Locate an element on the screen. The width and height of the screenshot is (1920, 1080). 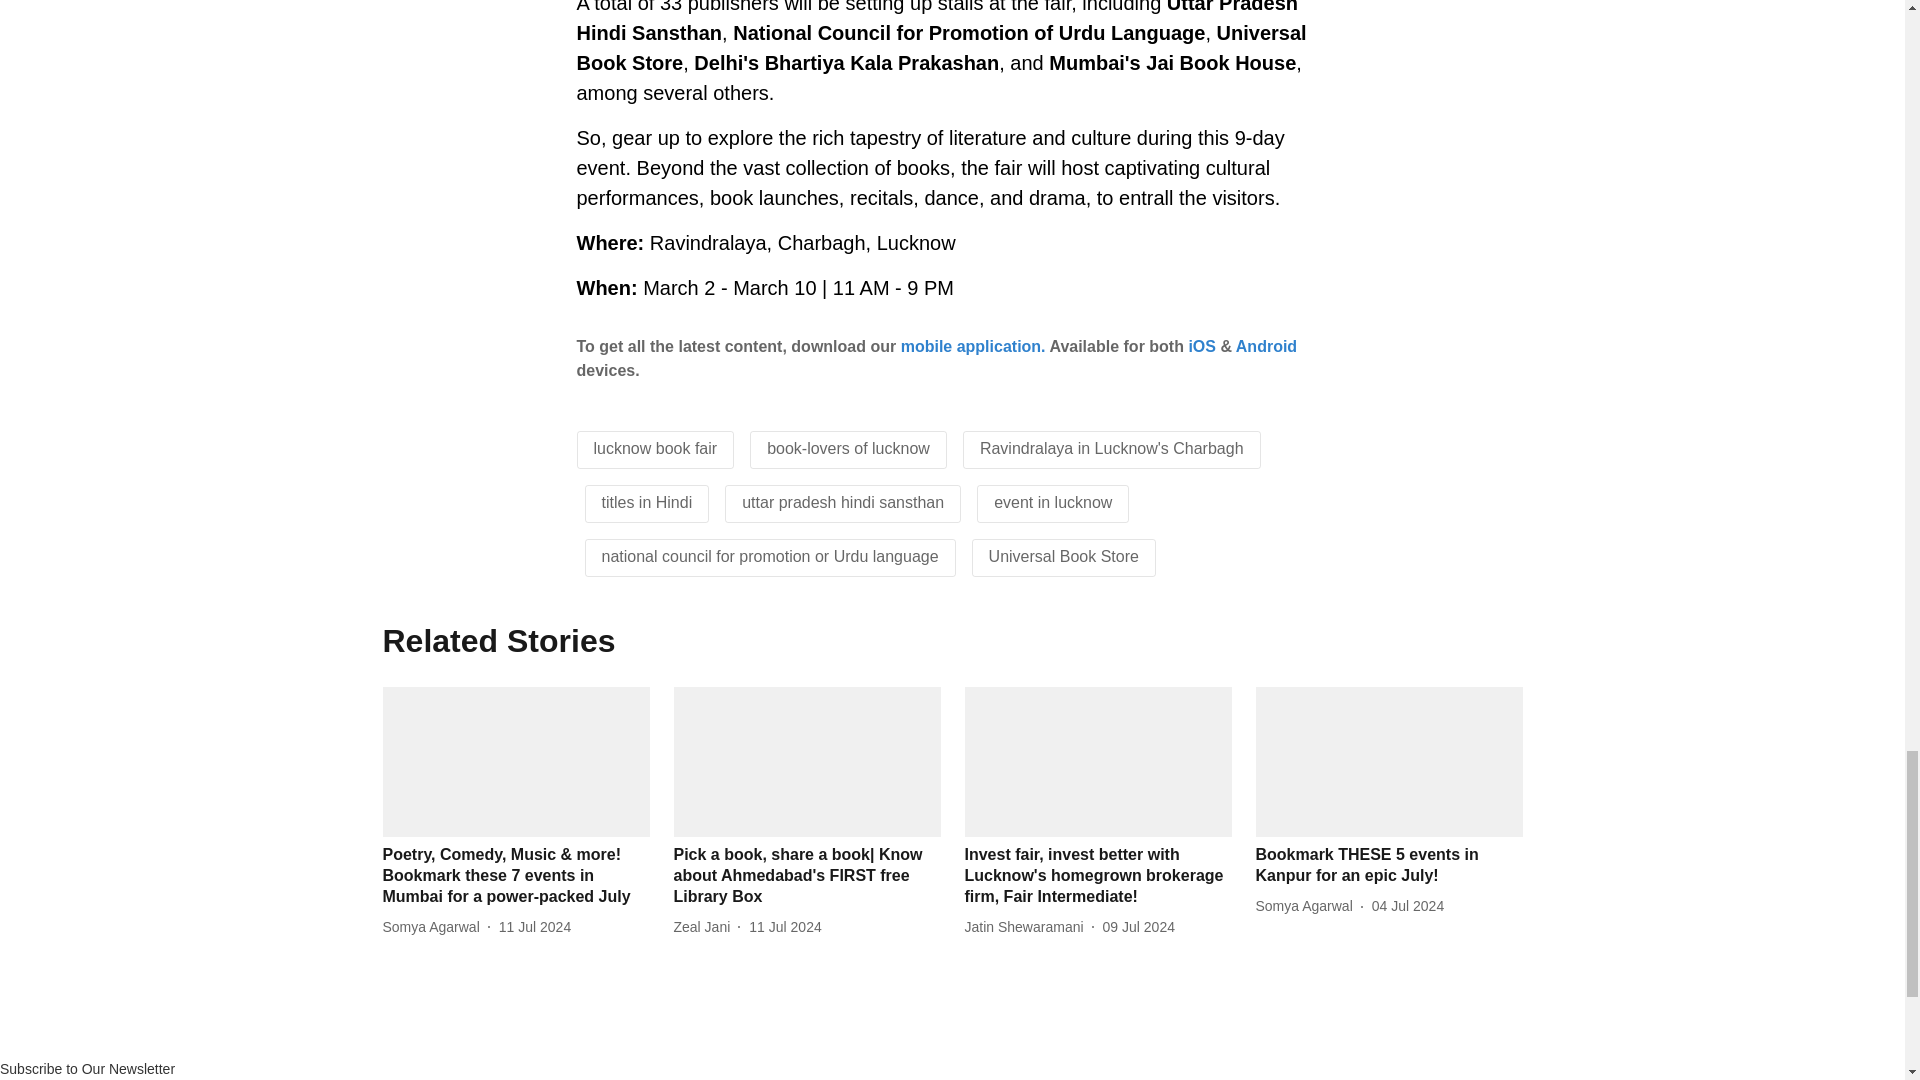
event in lucknow is located at coordinates (1052, 502).